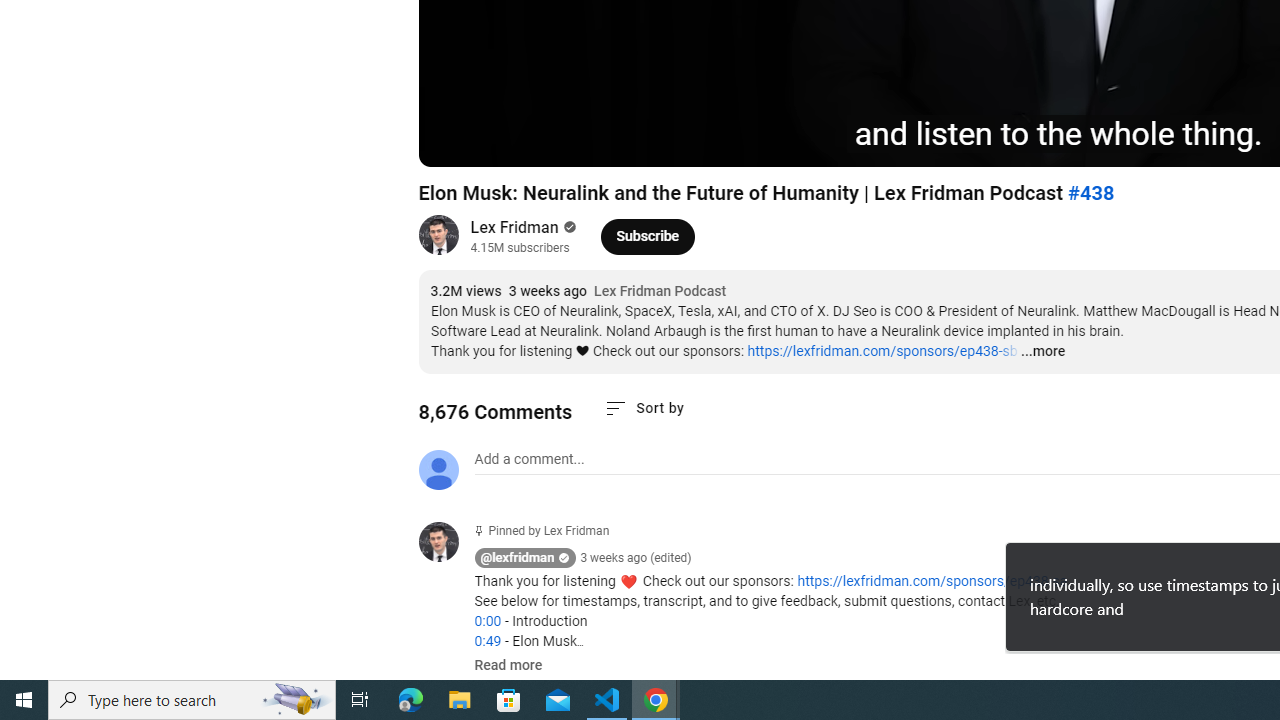 The width and height of the screenshot is (1280, 720). I want to click on @lexfridman, so click(446, 544).